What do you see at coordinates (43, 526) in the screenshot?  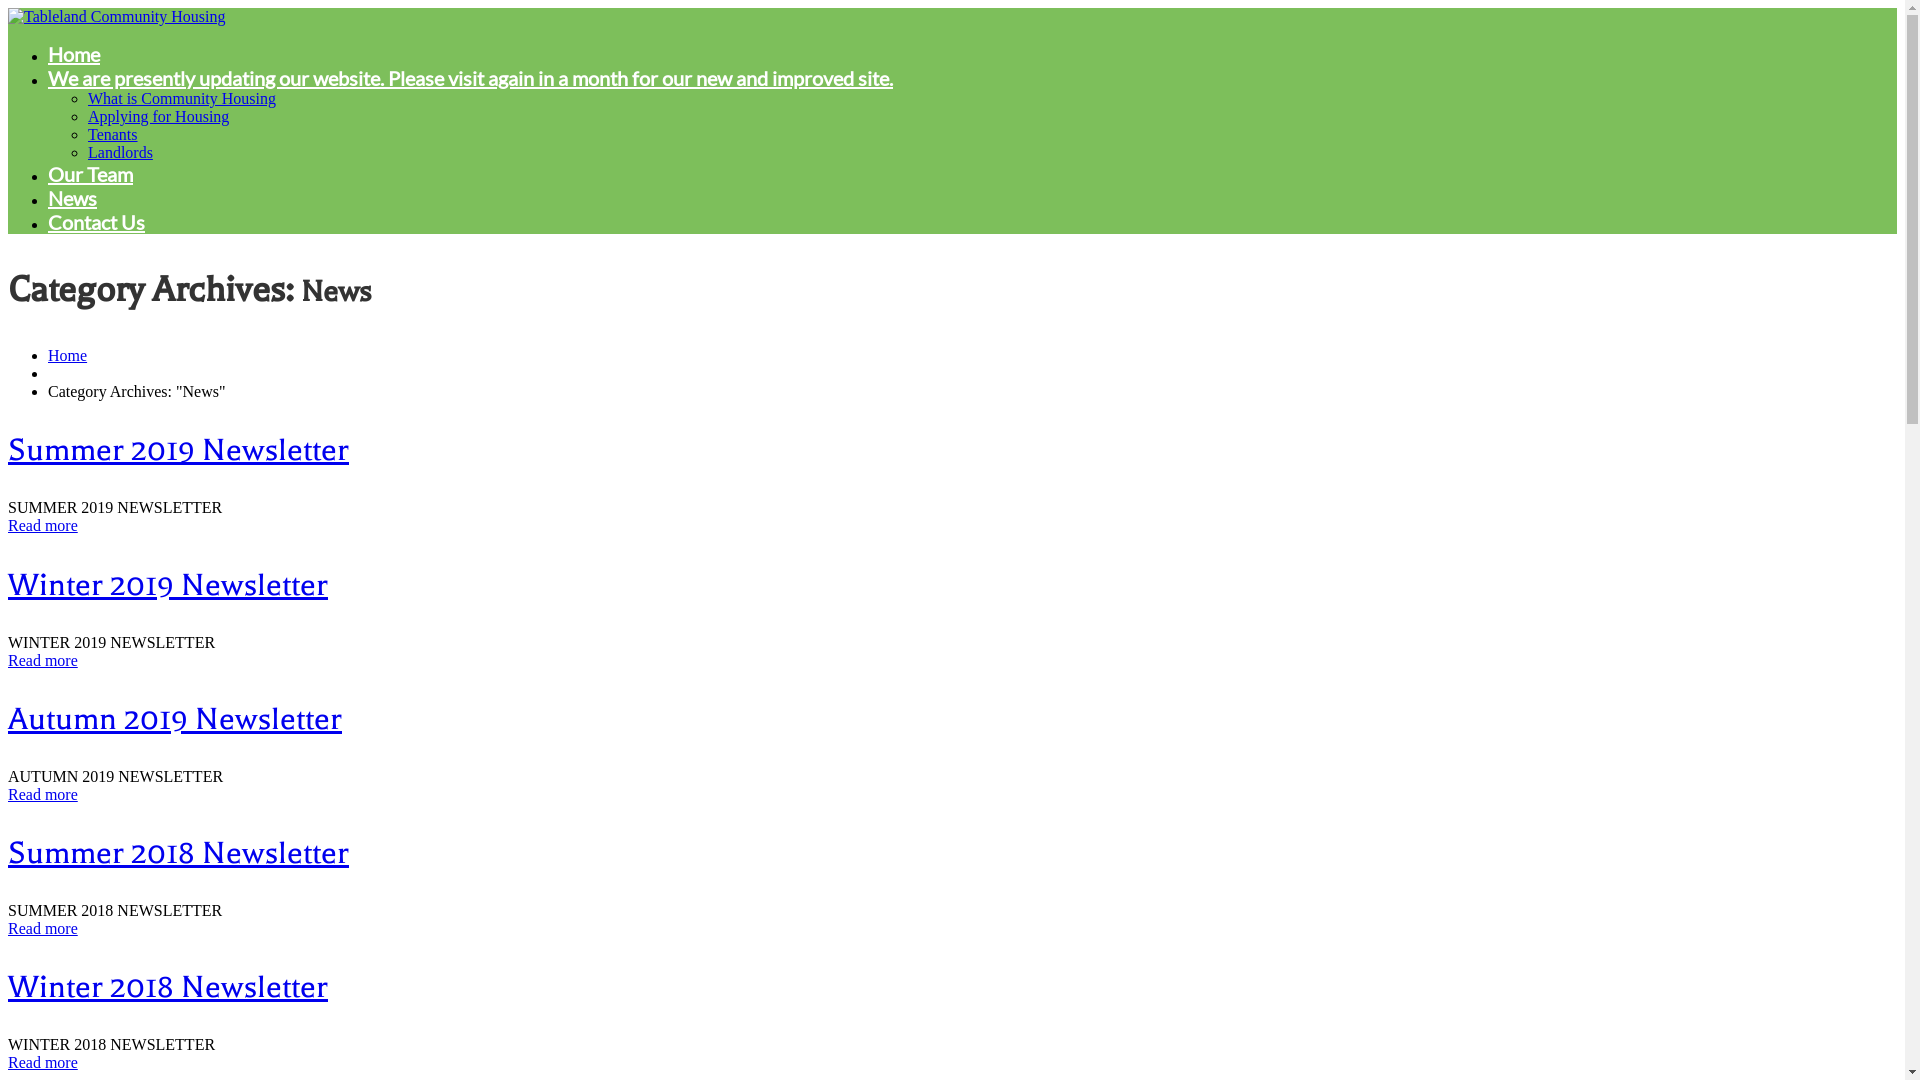 I see `Read more` at bounding box center [43, 526].